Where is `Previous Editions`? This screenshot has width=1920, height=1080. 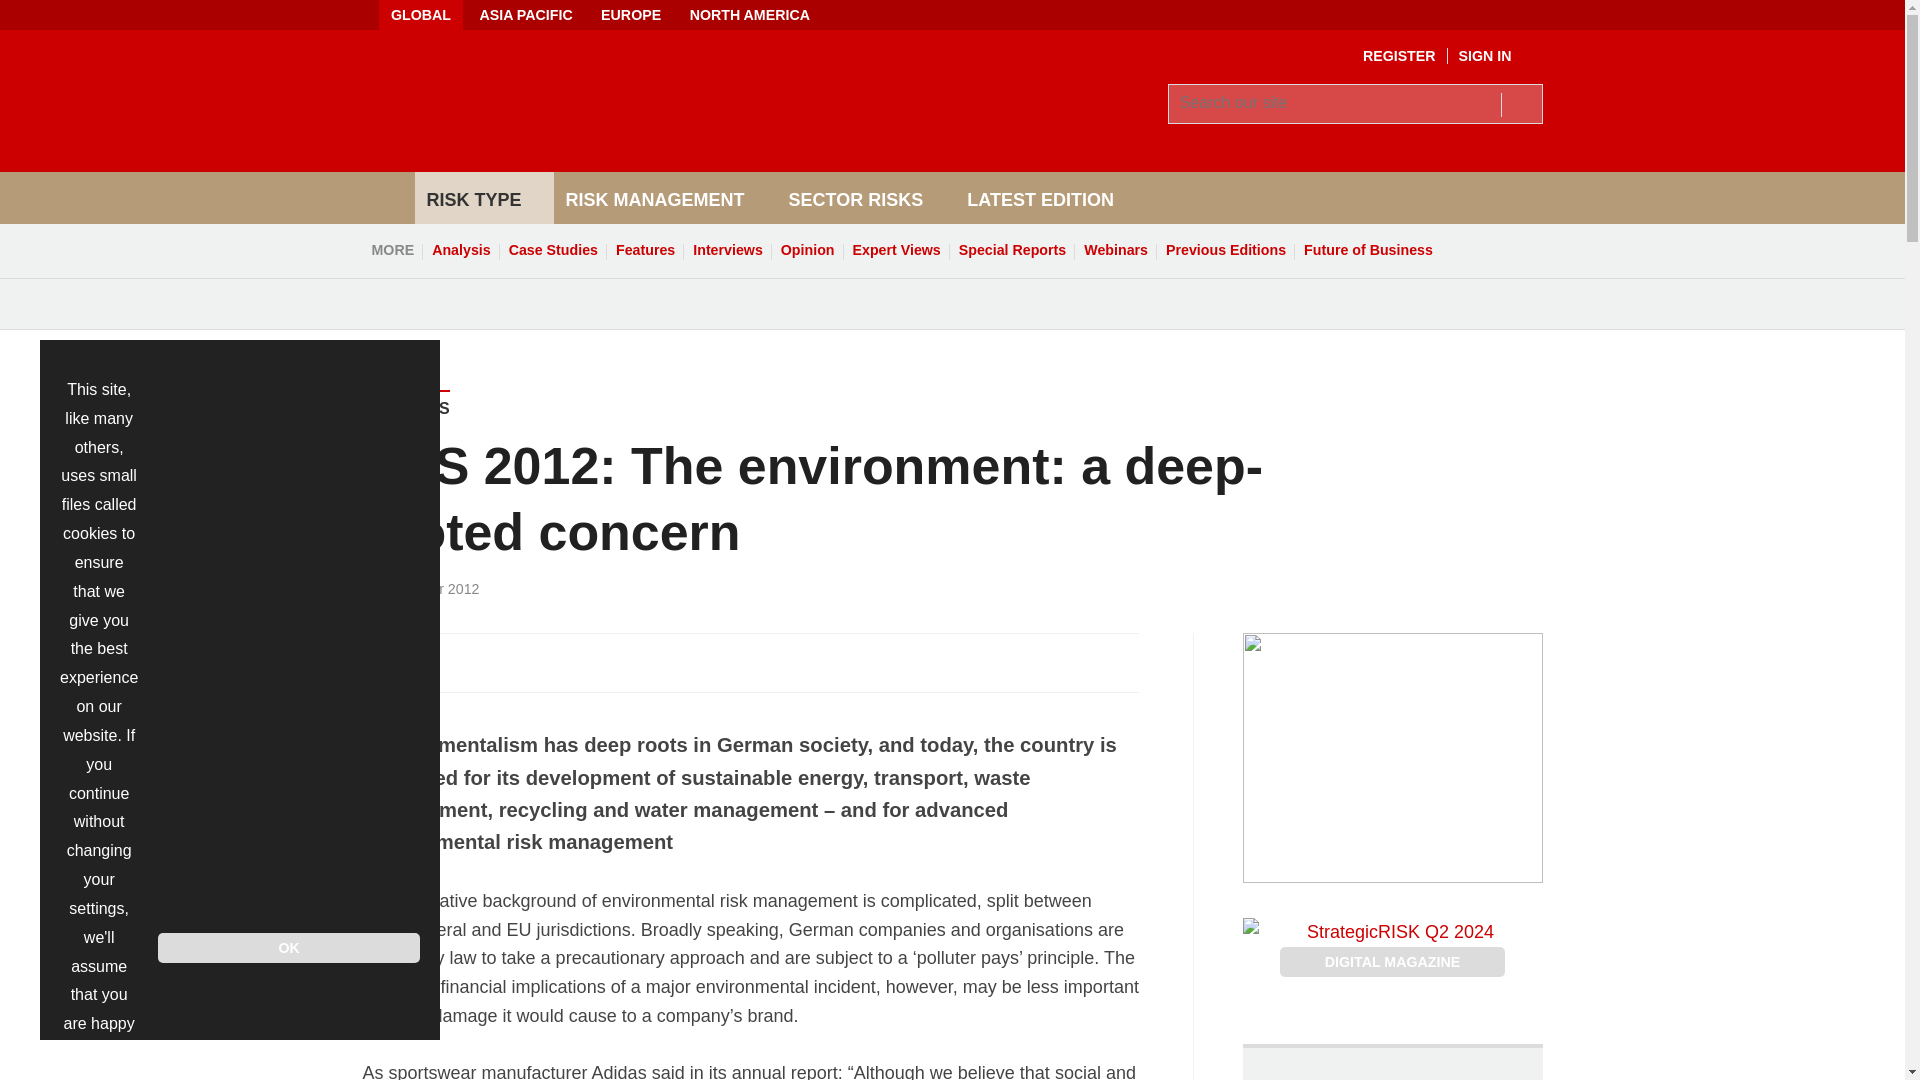
Previous Editions is located at coordinates (1226, 250).